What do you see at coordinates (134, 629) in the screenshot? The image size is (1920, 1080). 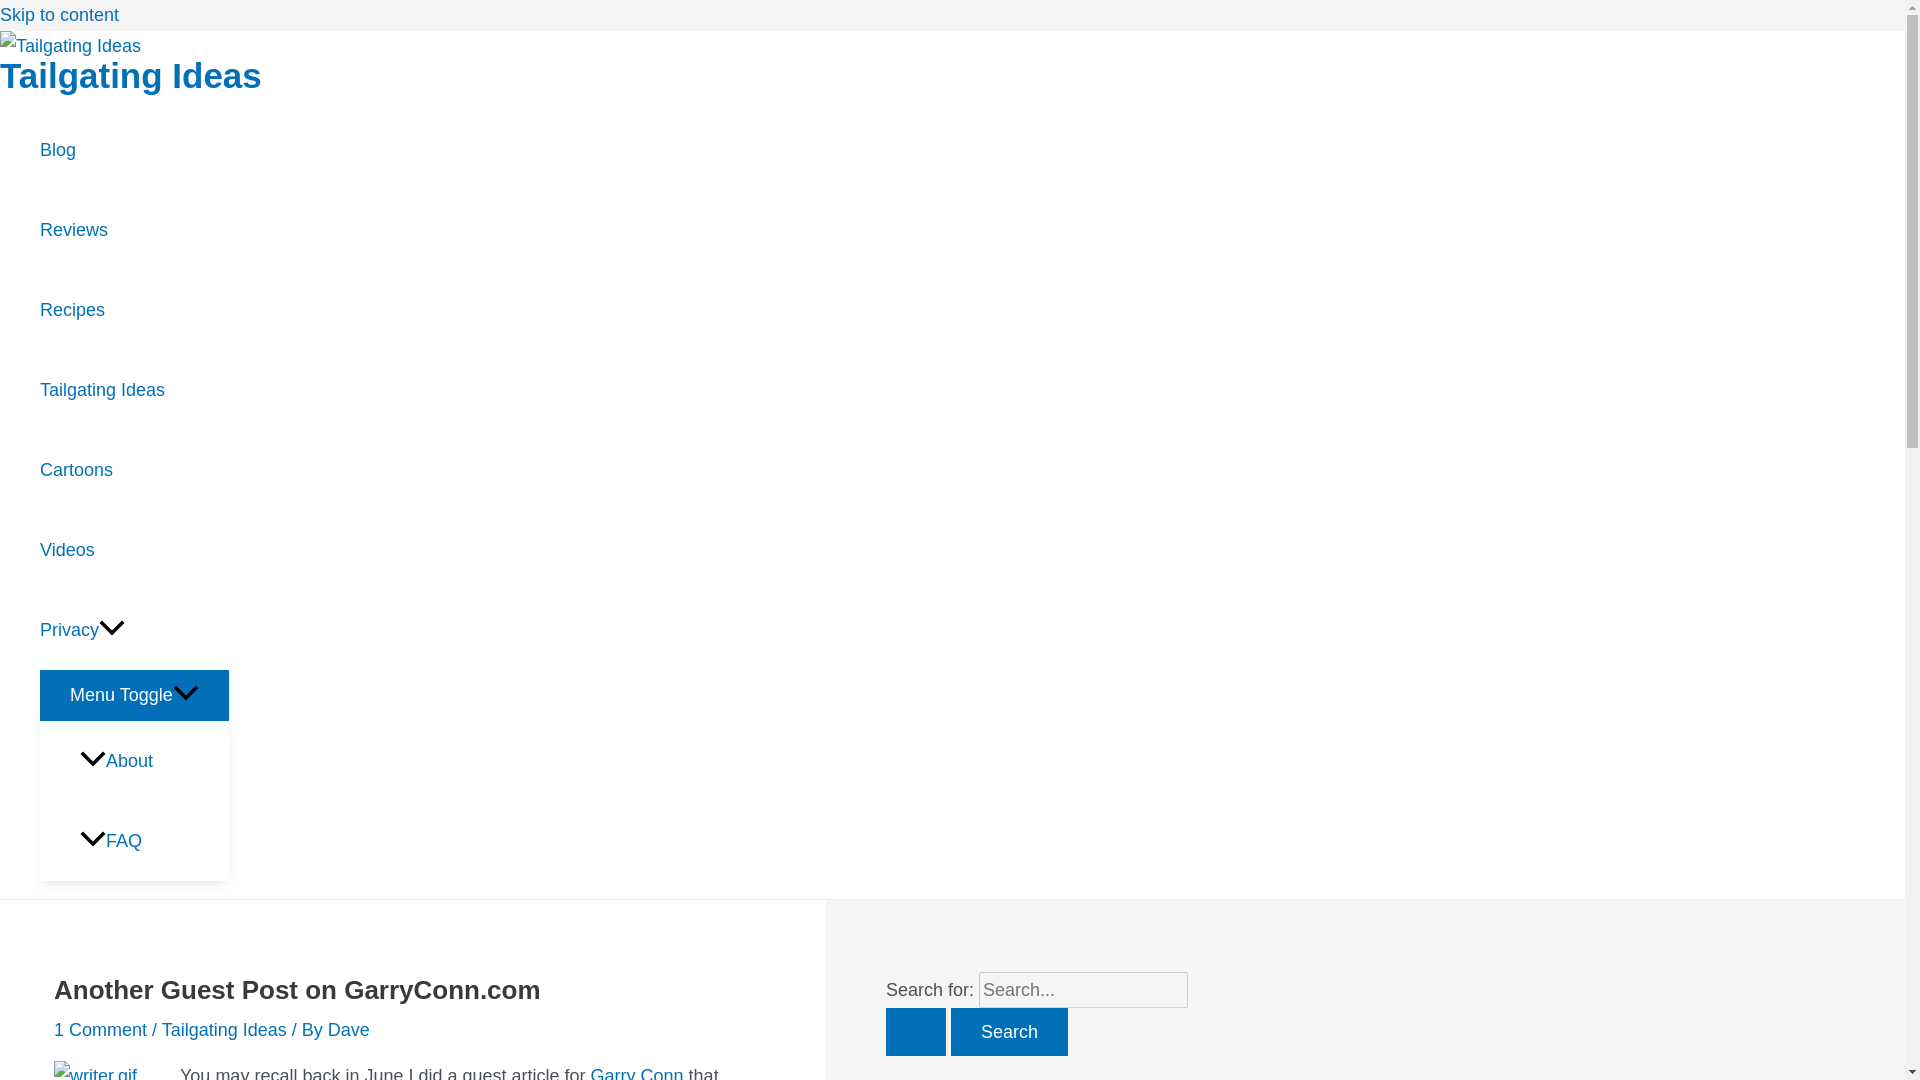 I see `Privacy` at bounding box center [134, 629].